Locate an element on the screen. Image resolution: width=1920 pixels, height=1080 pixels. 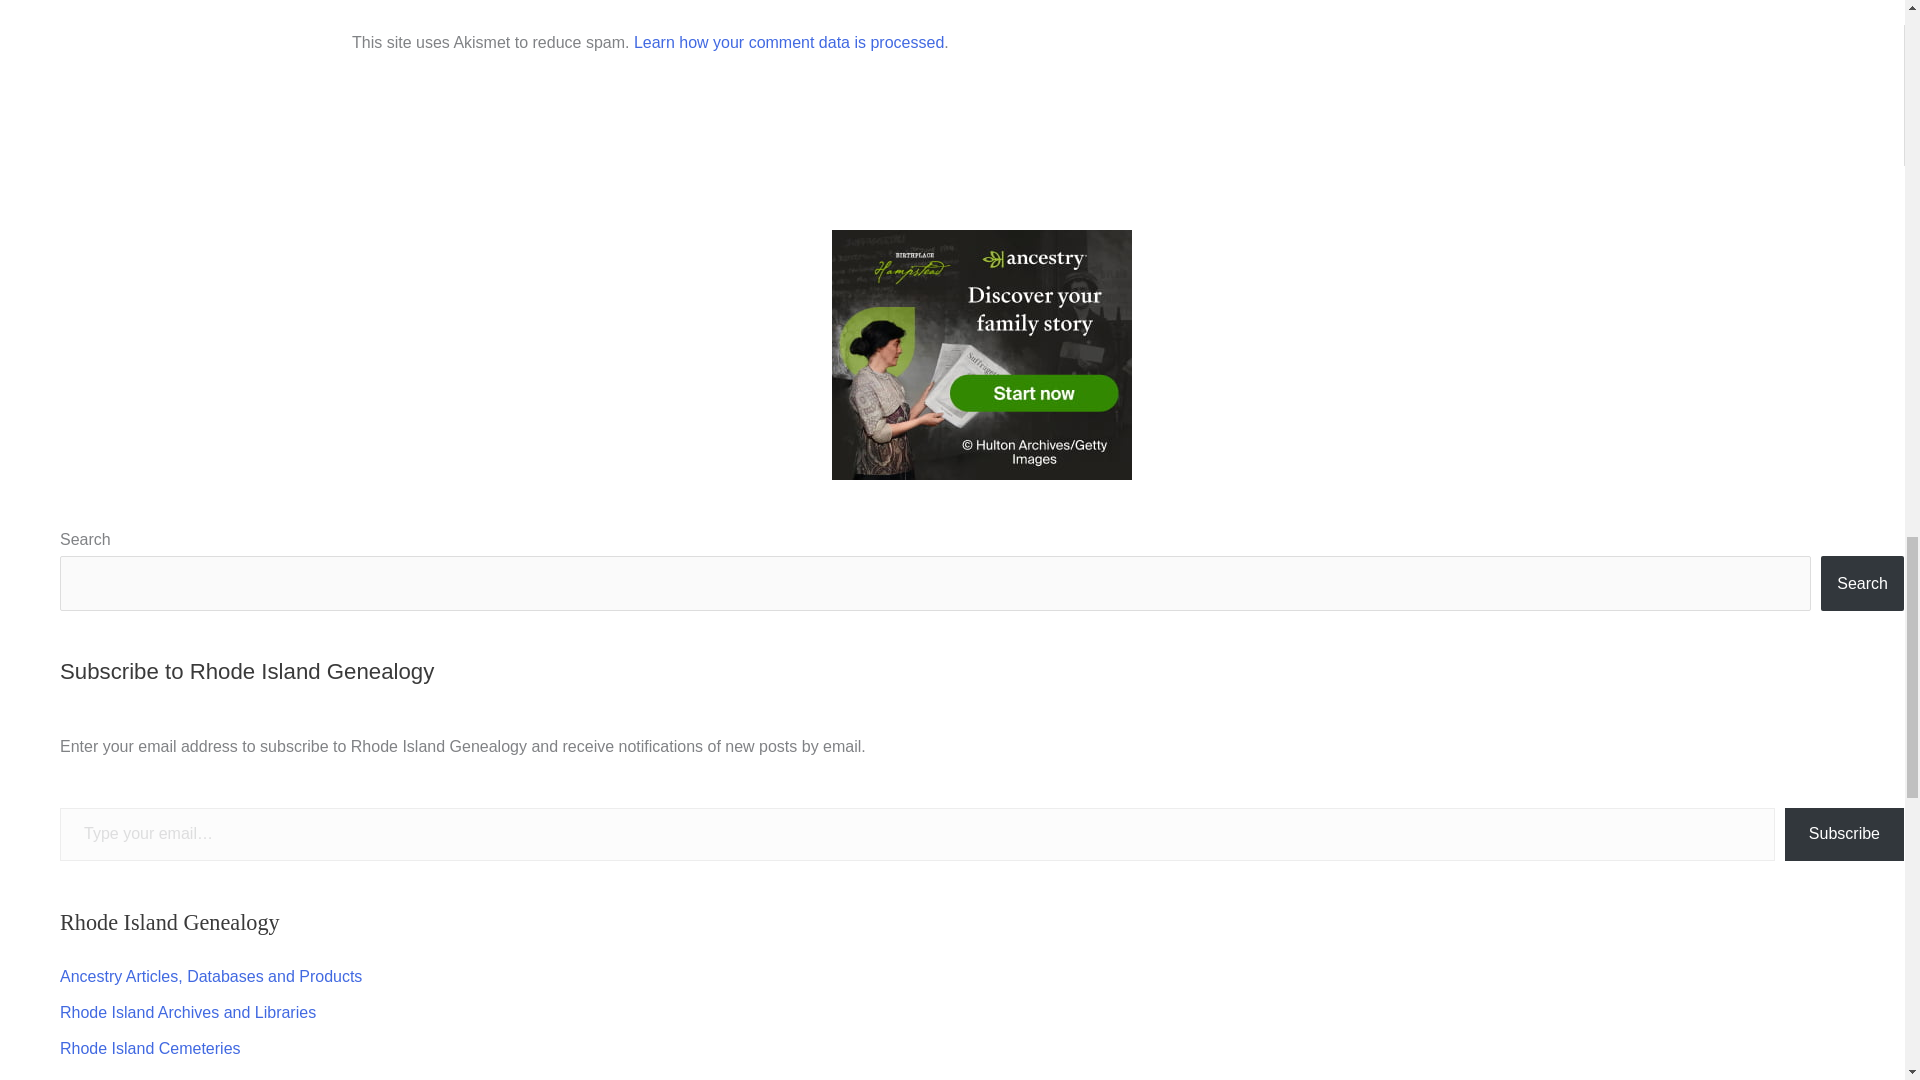
Please fill in this field. is located at coordinates (916, 834).